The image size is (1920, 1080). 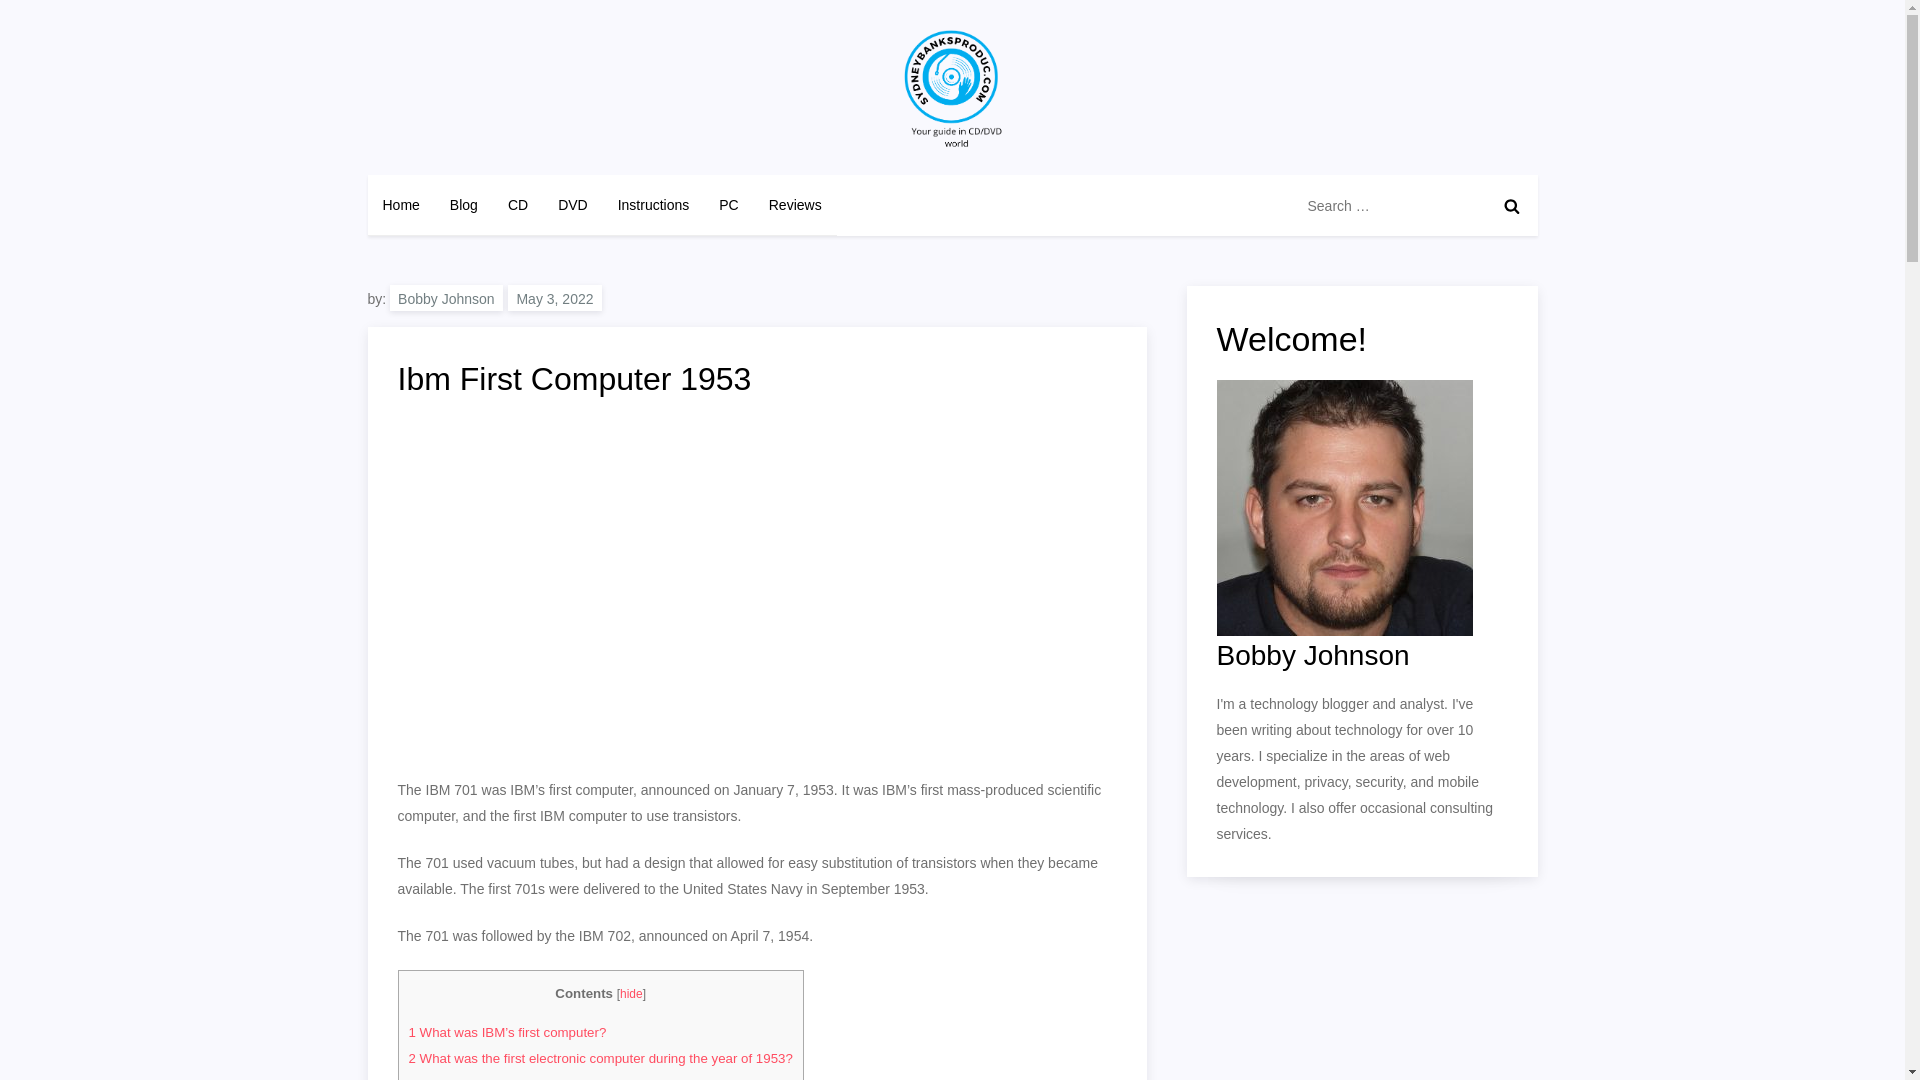 I want to click on DVD, so click(x=572, y=204).